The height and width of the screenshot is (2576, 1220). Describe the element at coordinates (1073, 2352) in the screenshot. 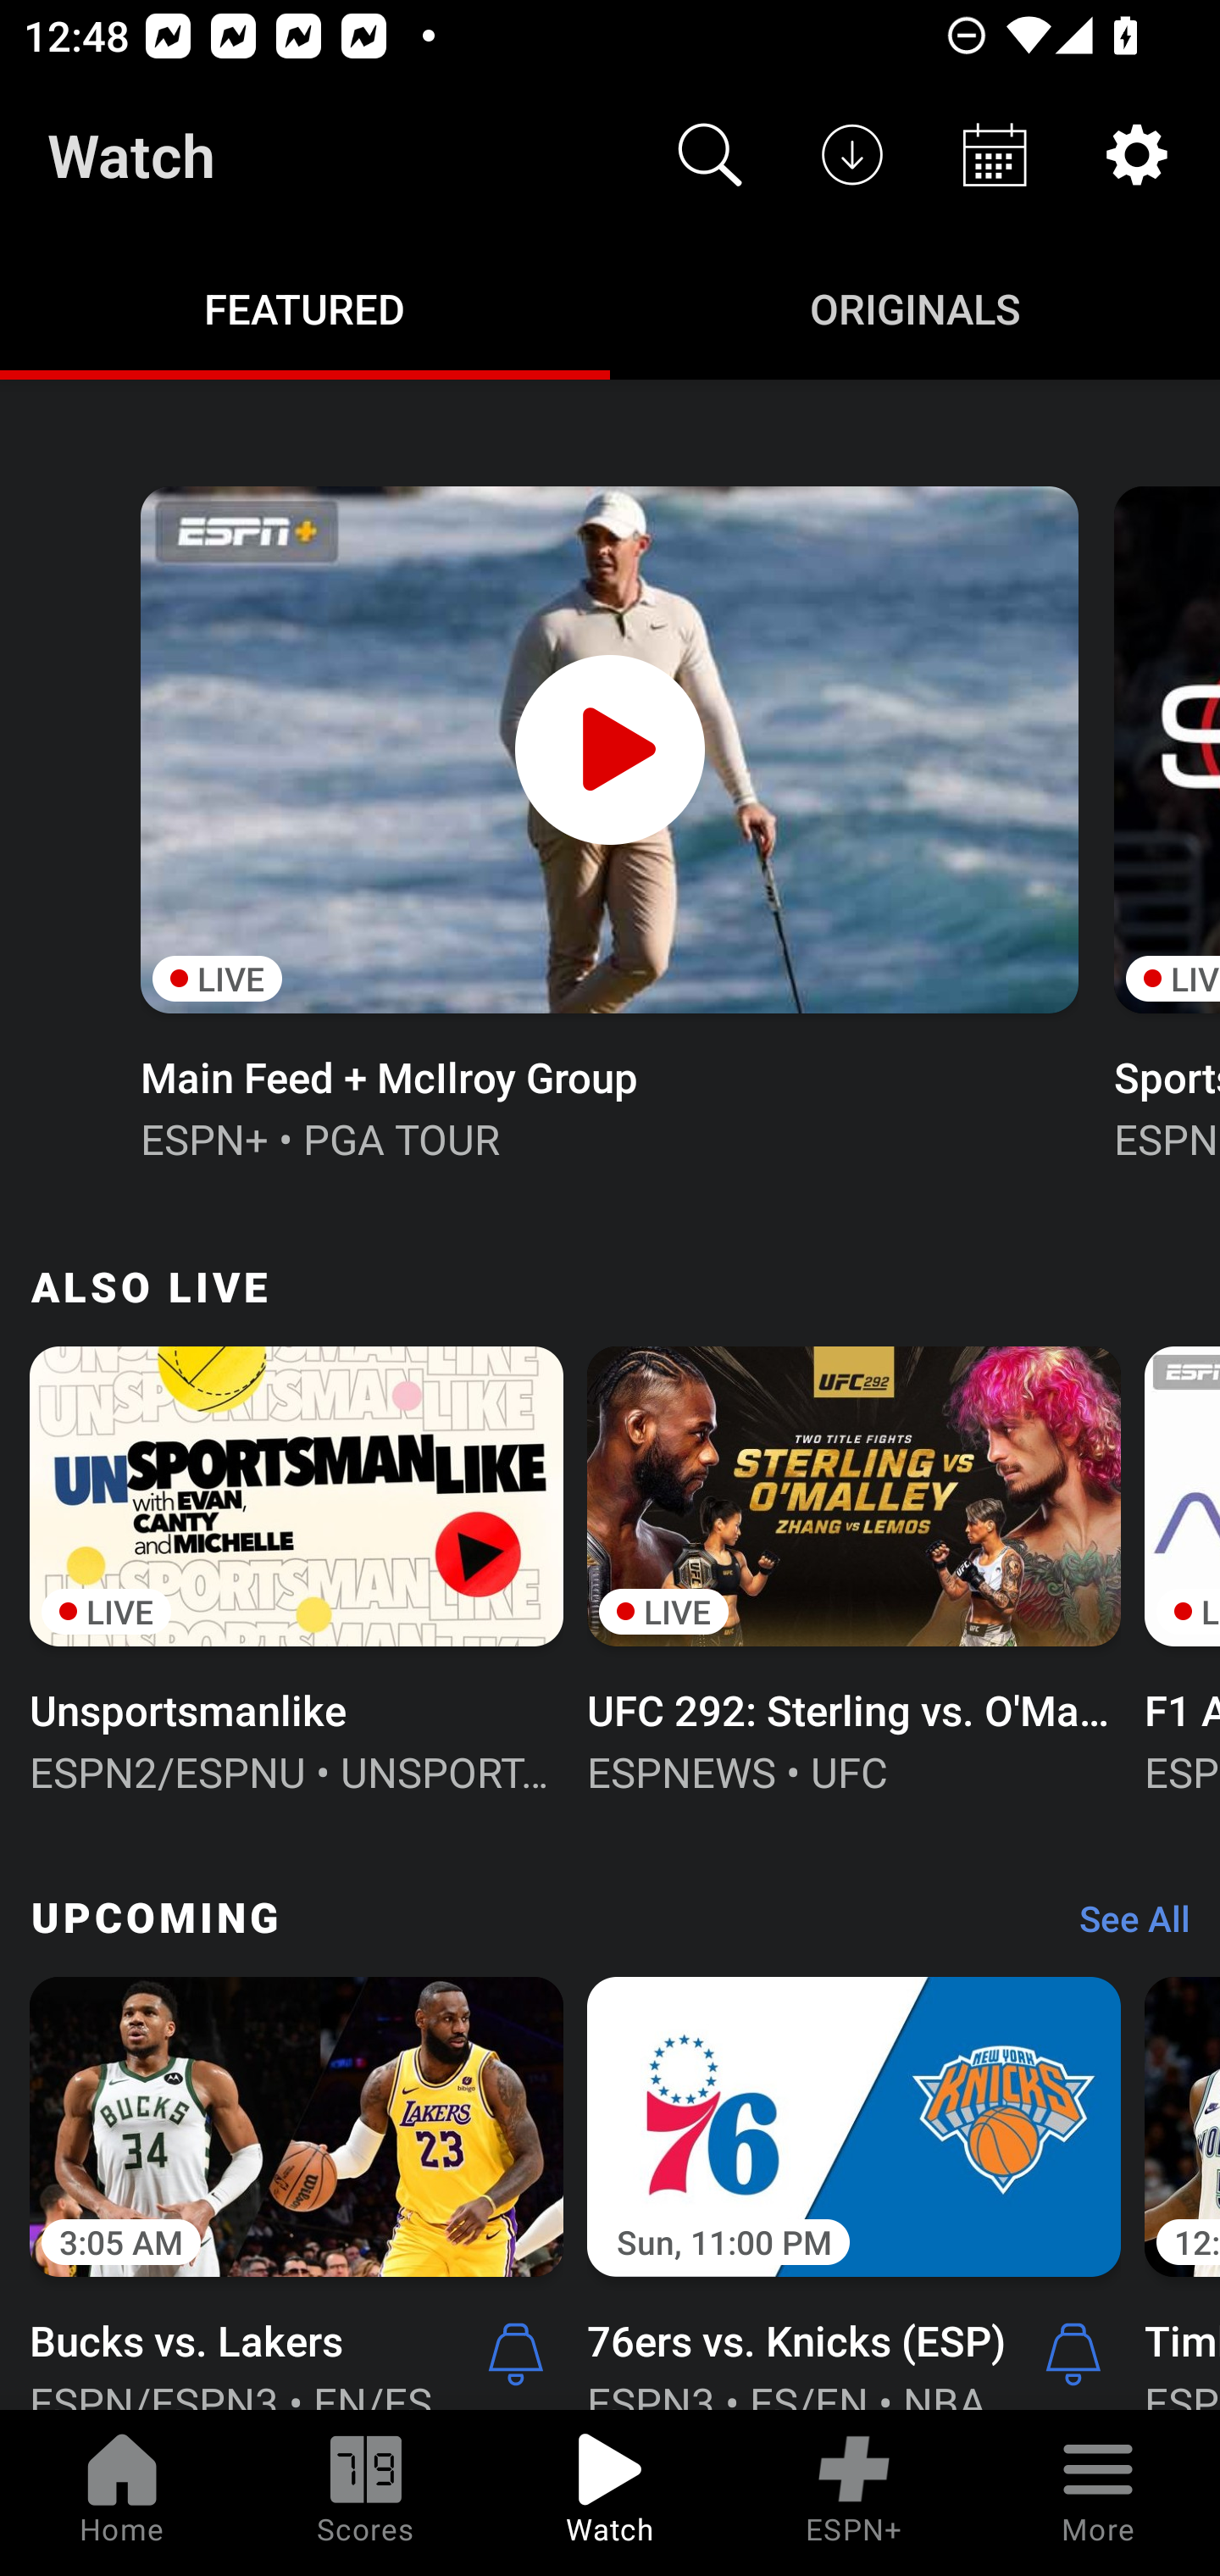

I see `Alerts` at that location.